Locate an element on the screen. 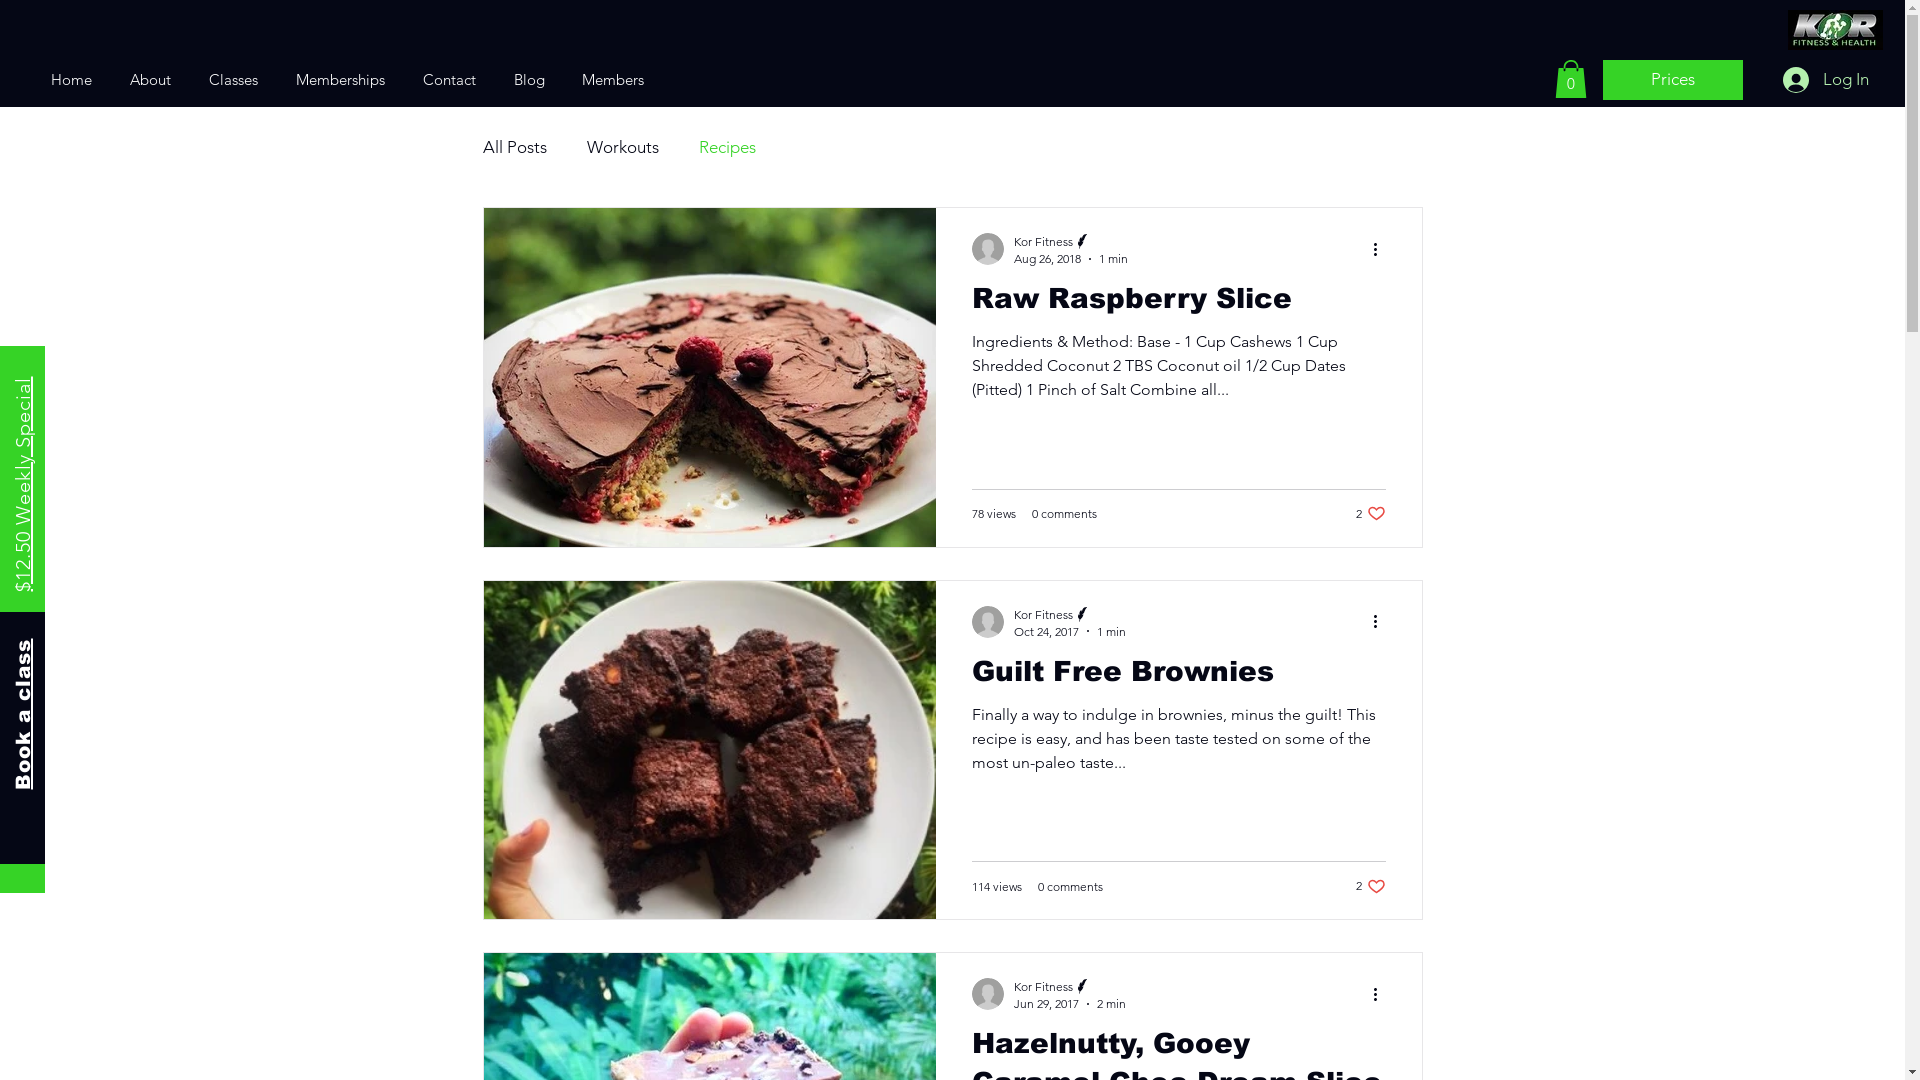 Image resolution: width=1920 pixels, height=1080 pixels. Home is located at coordinates (72, 80).